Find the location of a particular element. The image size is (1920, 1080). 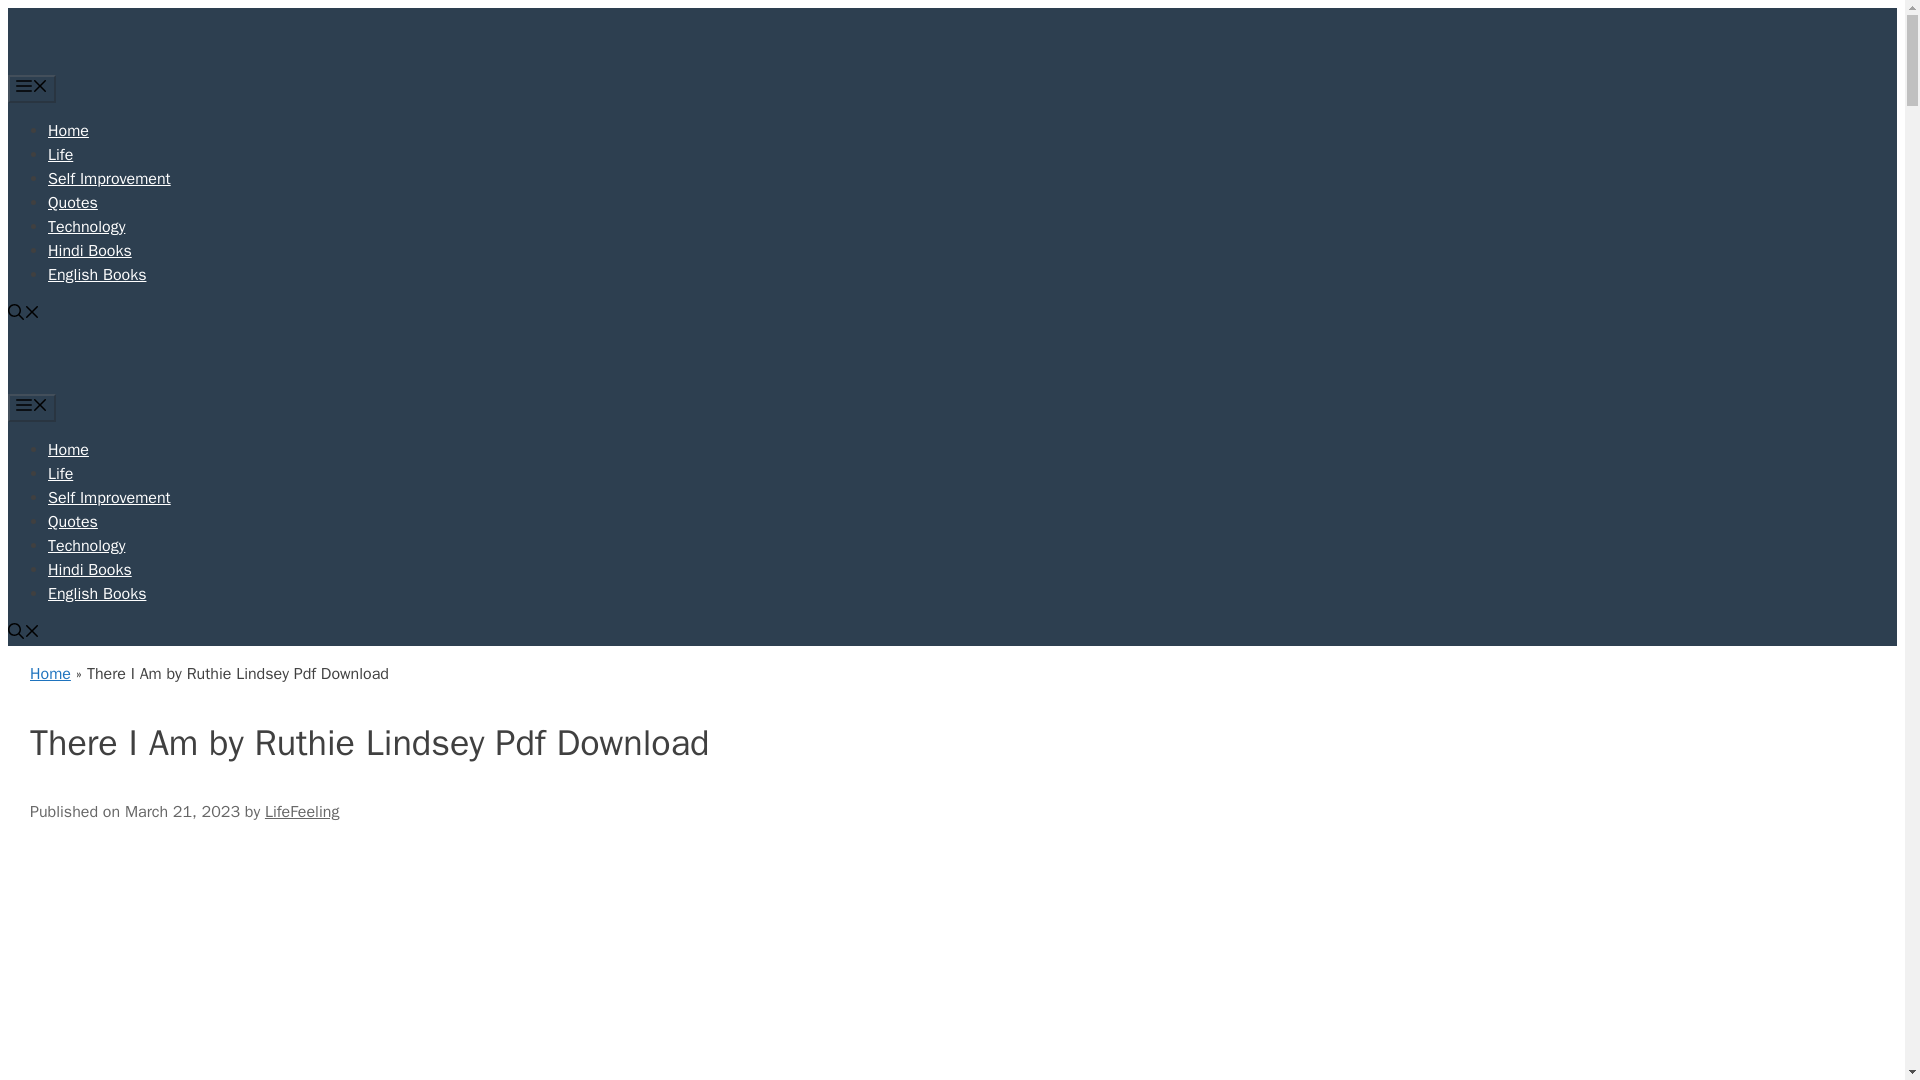

English Books is located at coordinates (96, 274).